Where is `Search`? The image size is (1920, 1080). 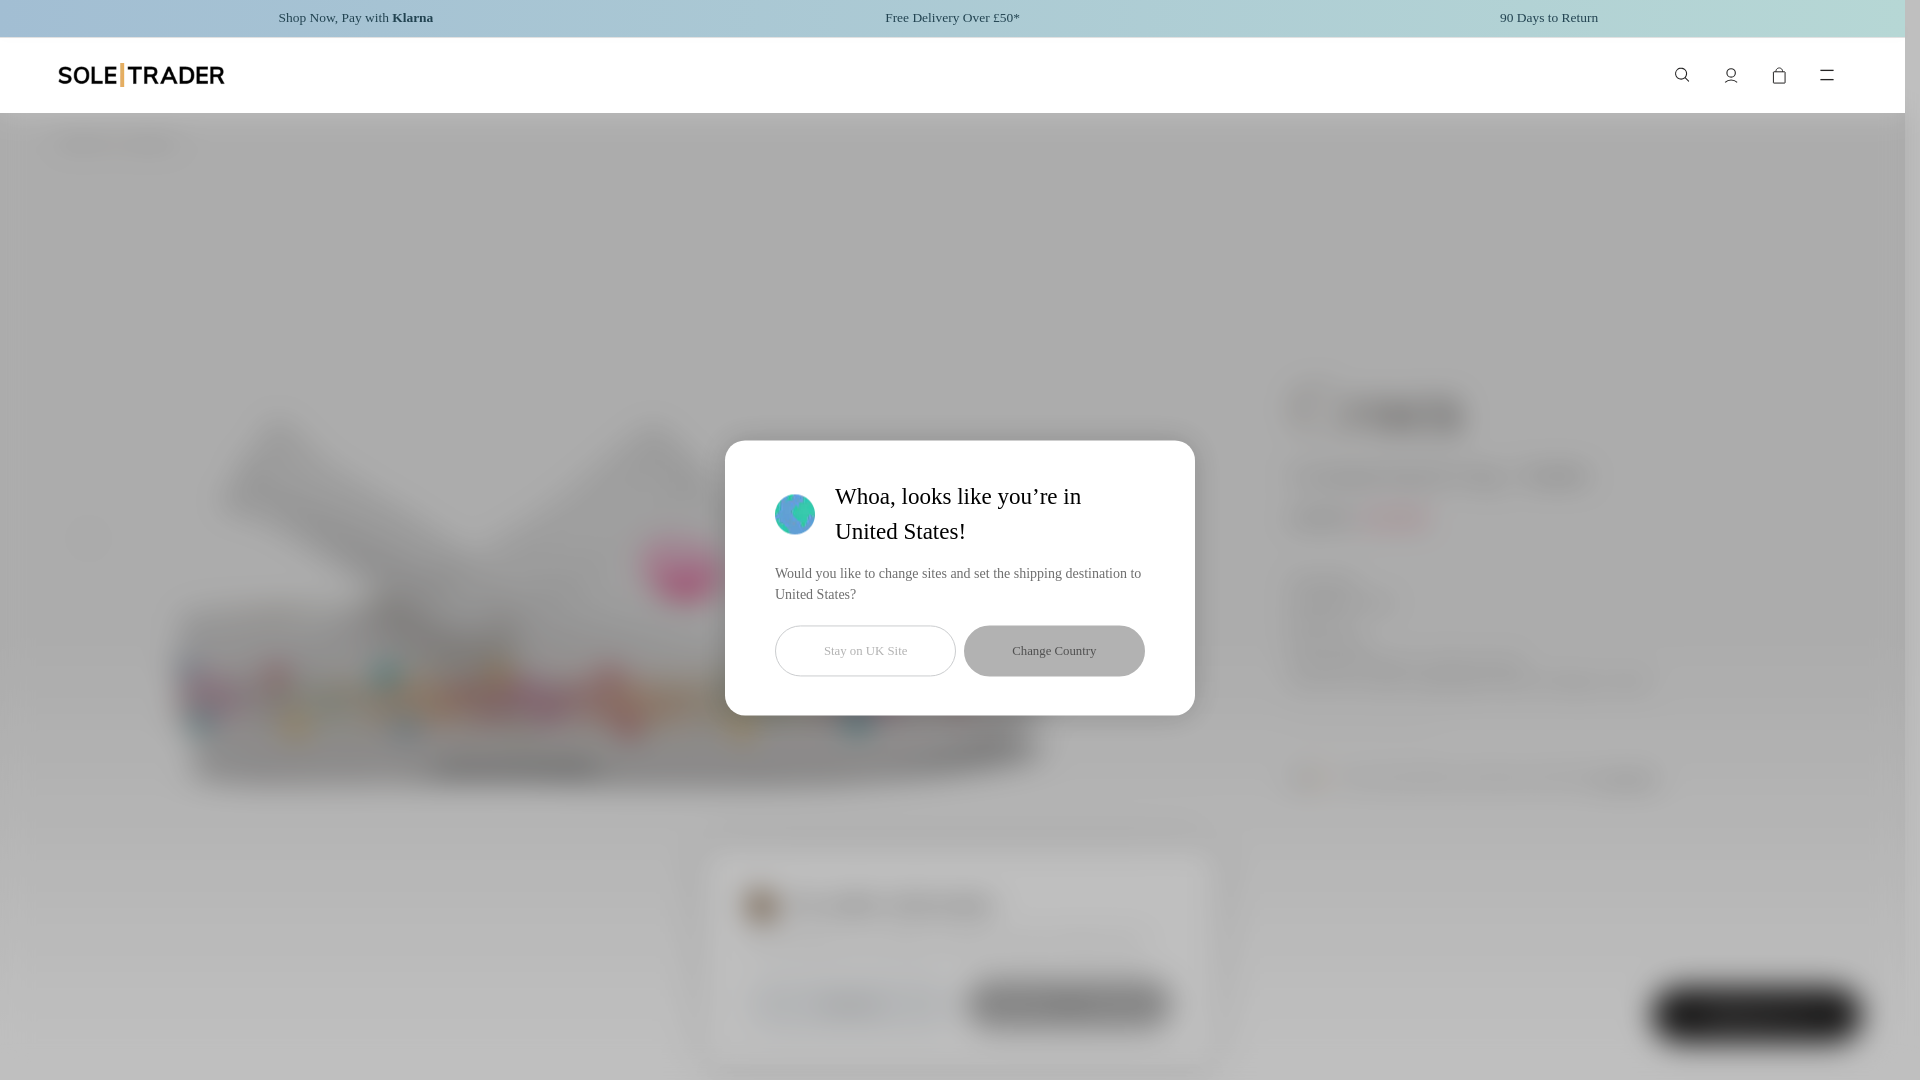
Search is located at coordinates (1682, 75).